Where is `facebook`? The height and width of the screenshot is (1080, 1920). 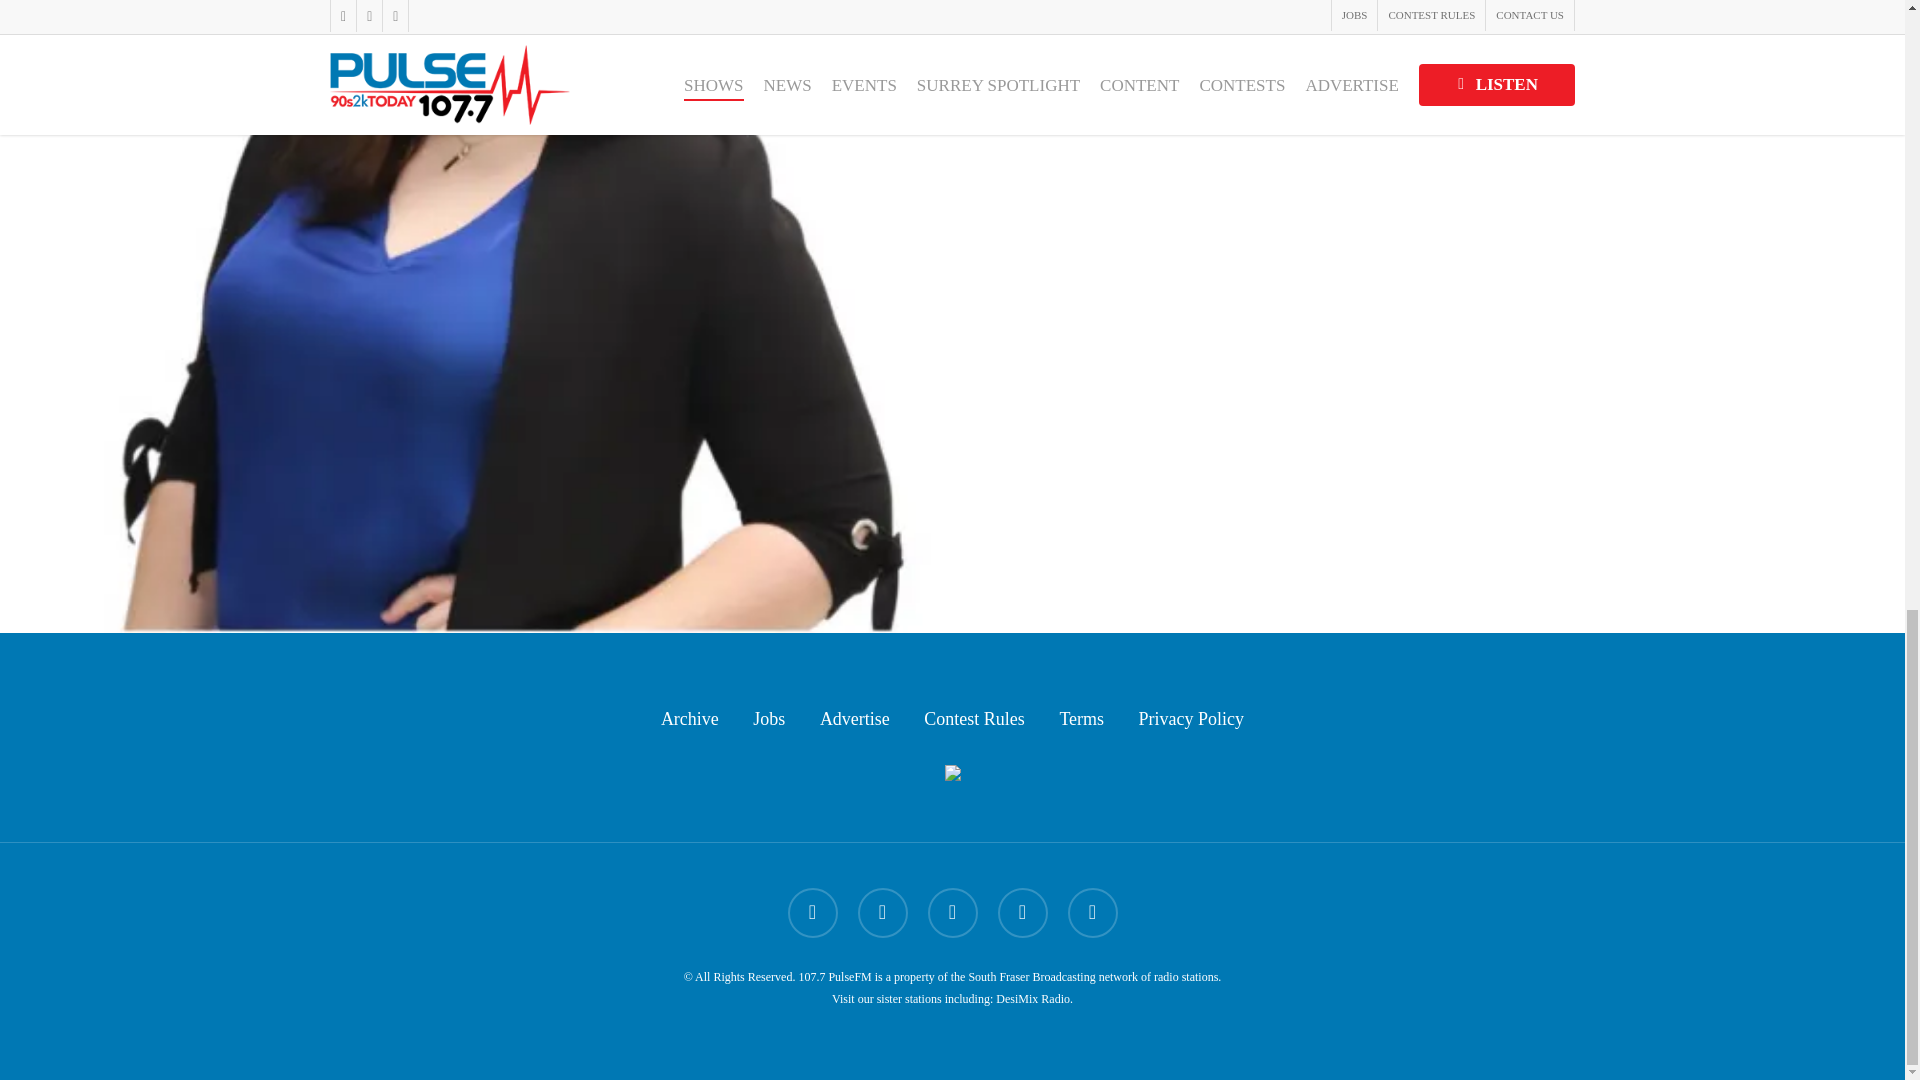
facebook is located at coordinates (883, 912).